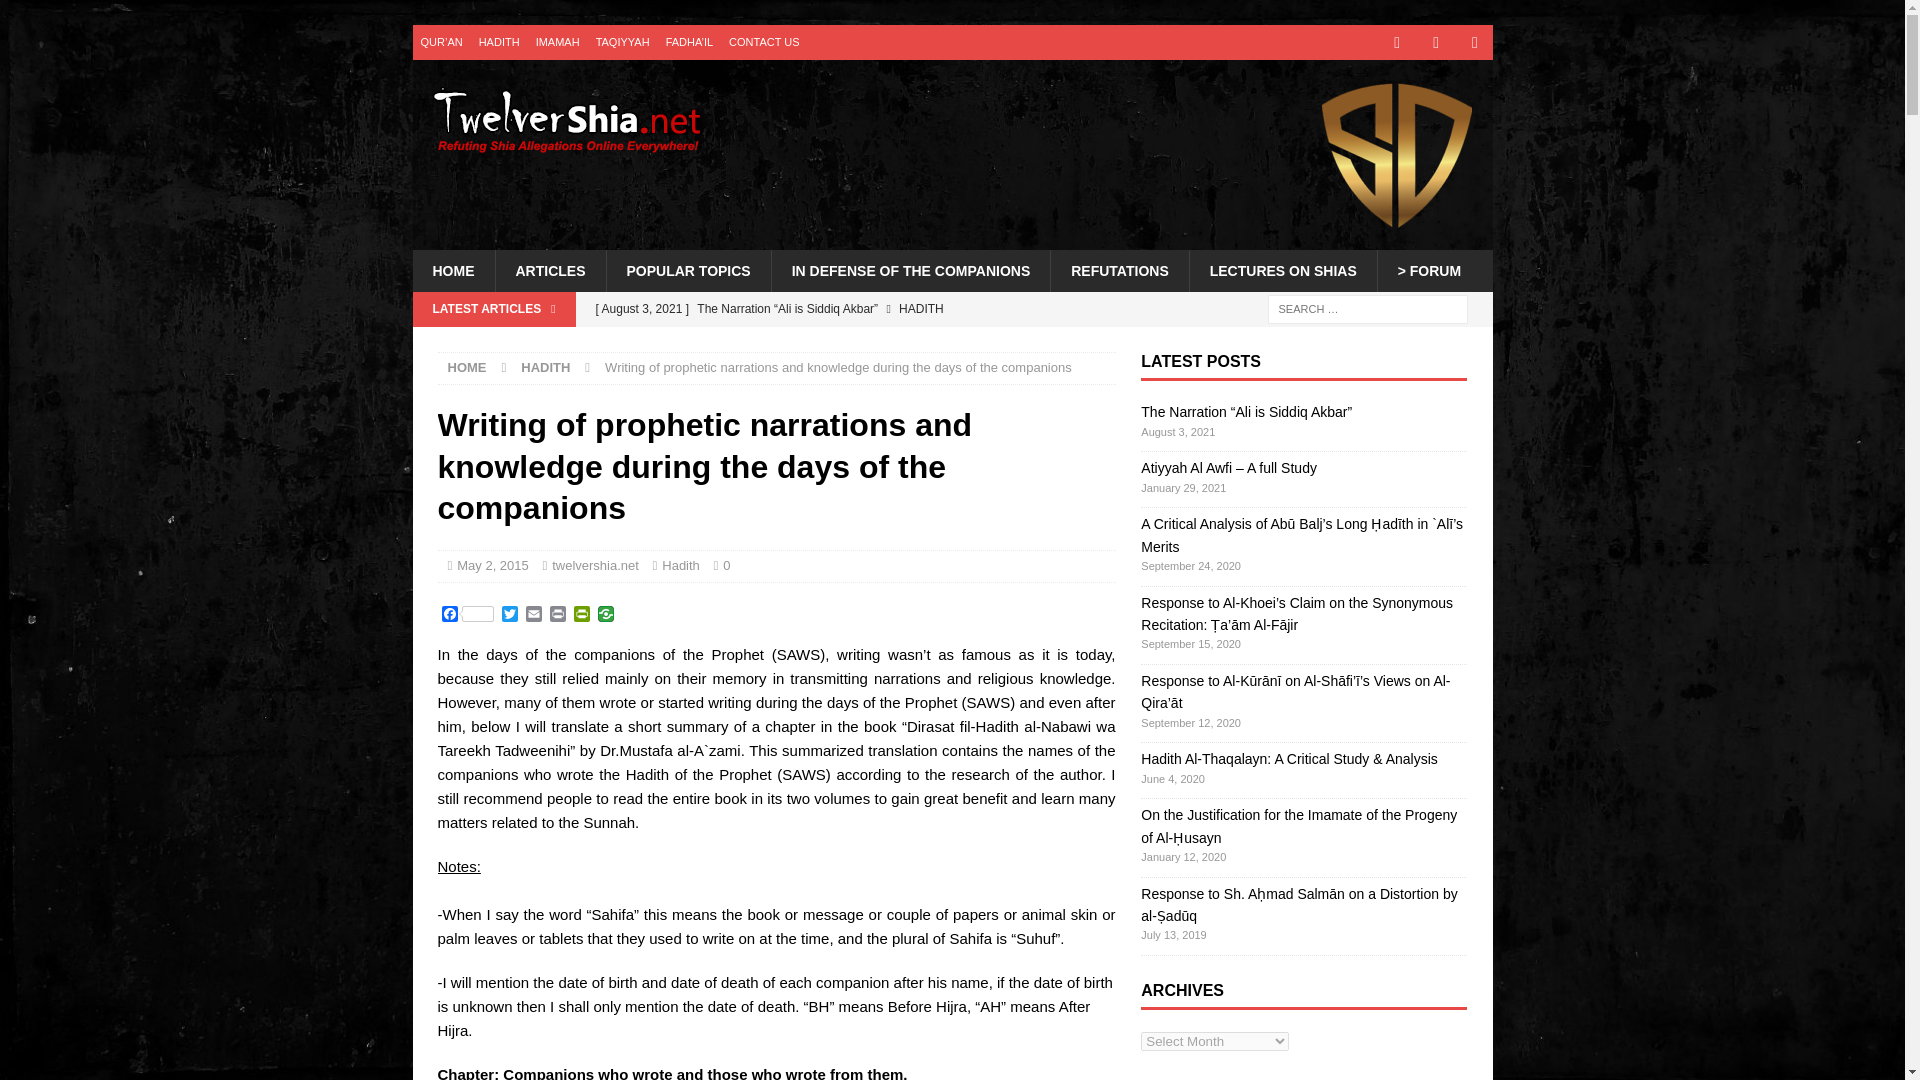 This screenshot has width=1920, height=1080. What do you see at coordinates (1282, 270) in the screenshot?
I see `LECTURES ON SHIAS` at bounding box center [1282, 270].